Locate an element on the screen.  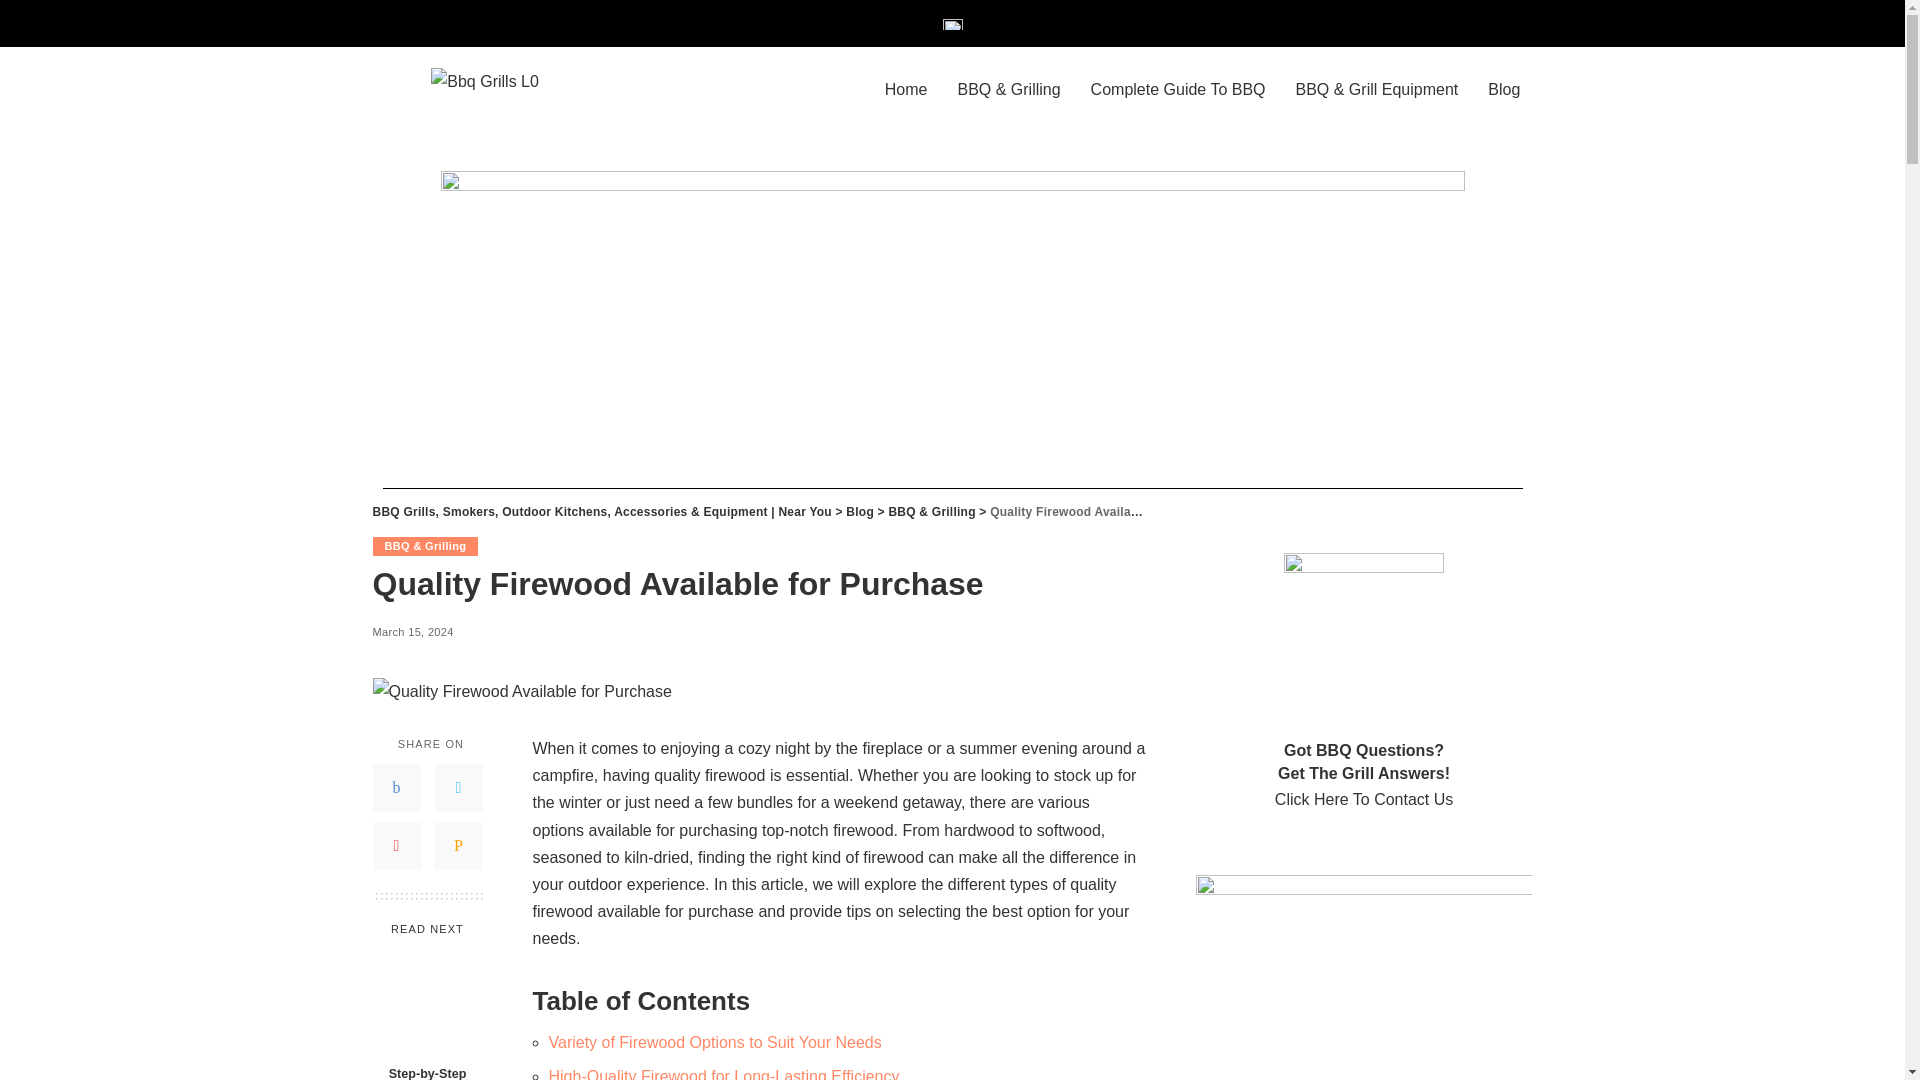
Pinterest is located at coordinates (396, 846).